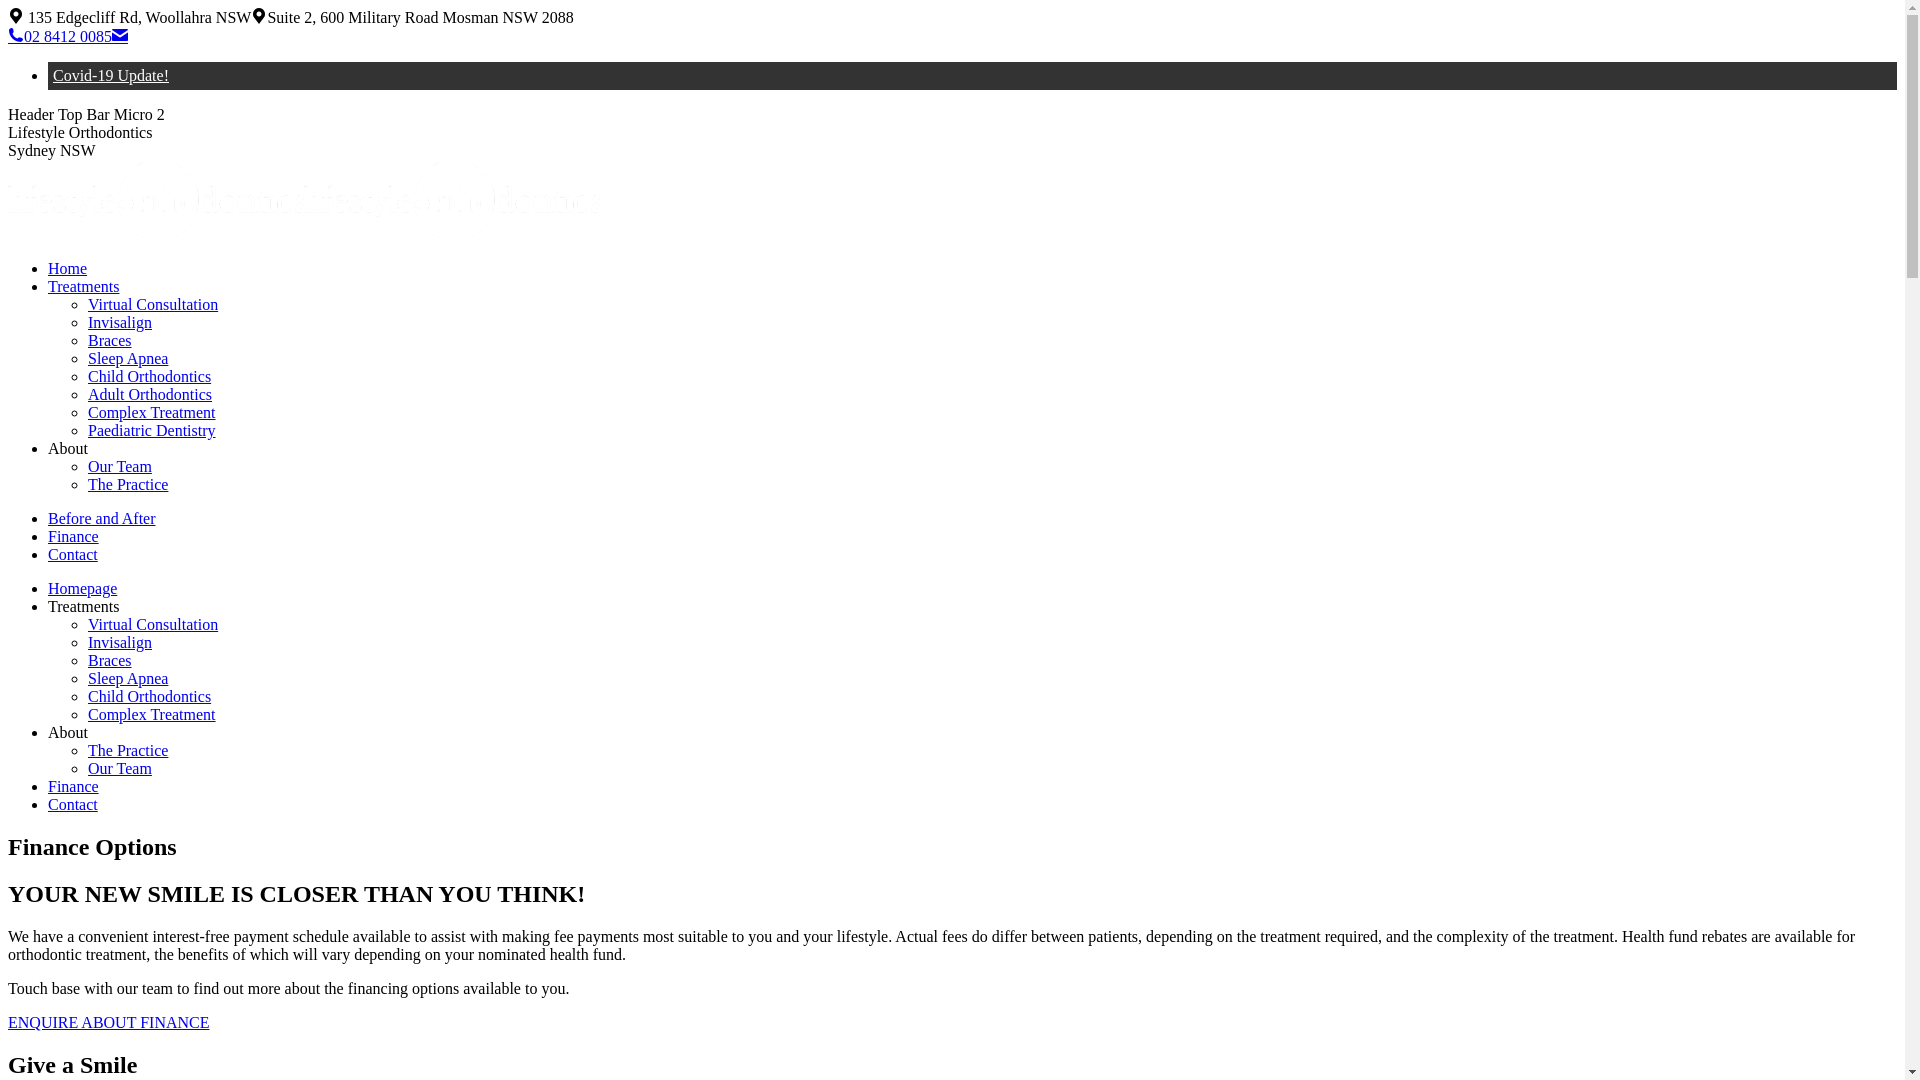 The height and width of the screenshot is (1080, 1920). What do you see at coordinates (102, 518) in the screenshot?
I see `Before and After` at bounding box center [102, 518].